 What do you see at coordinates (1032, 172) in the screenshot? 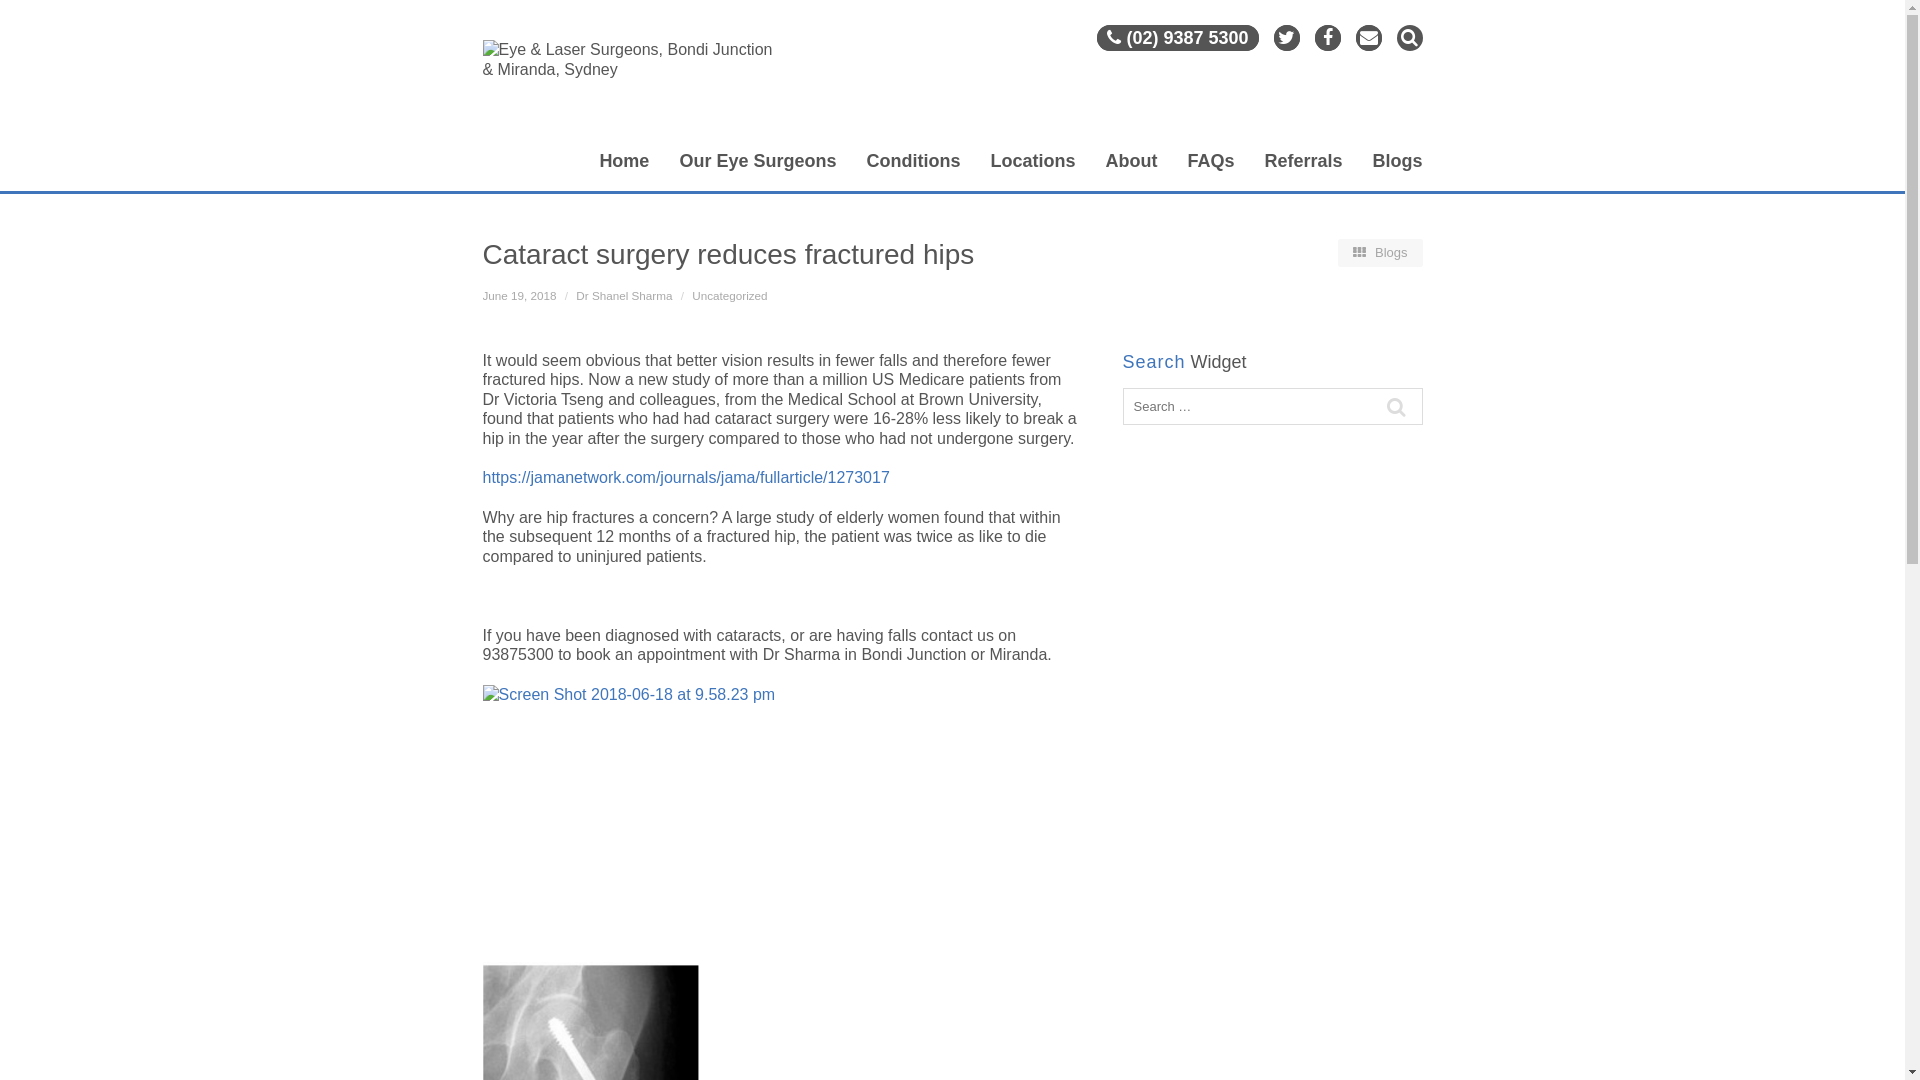
I see `Locations` at bounding box center [1032, 172].